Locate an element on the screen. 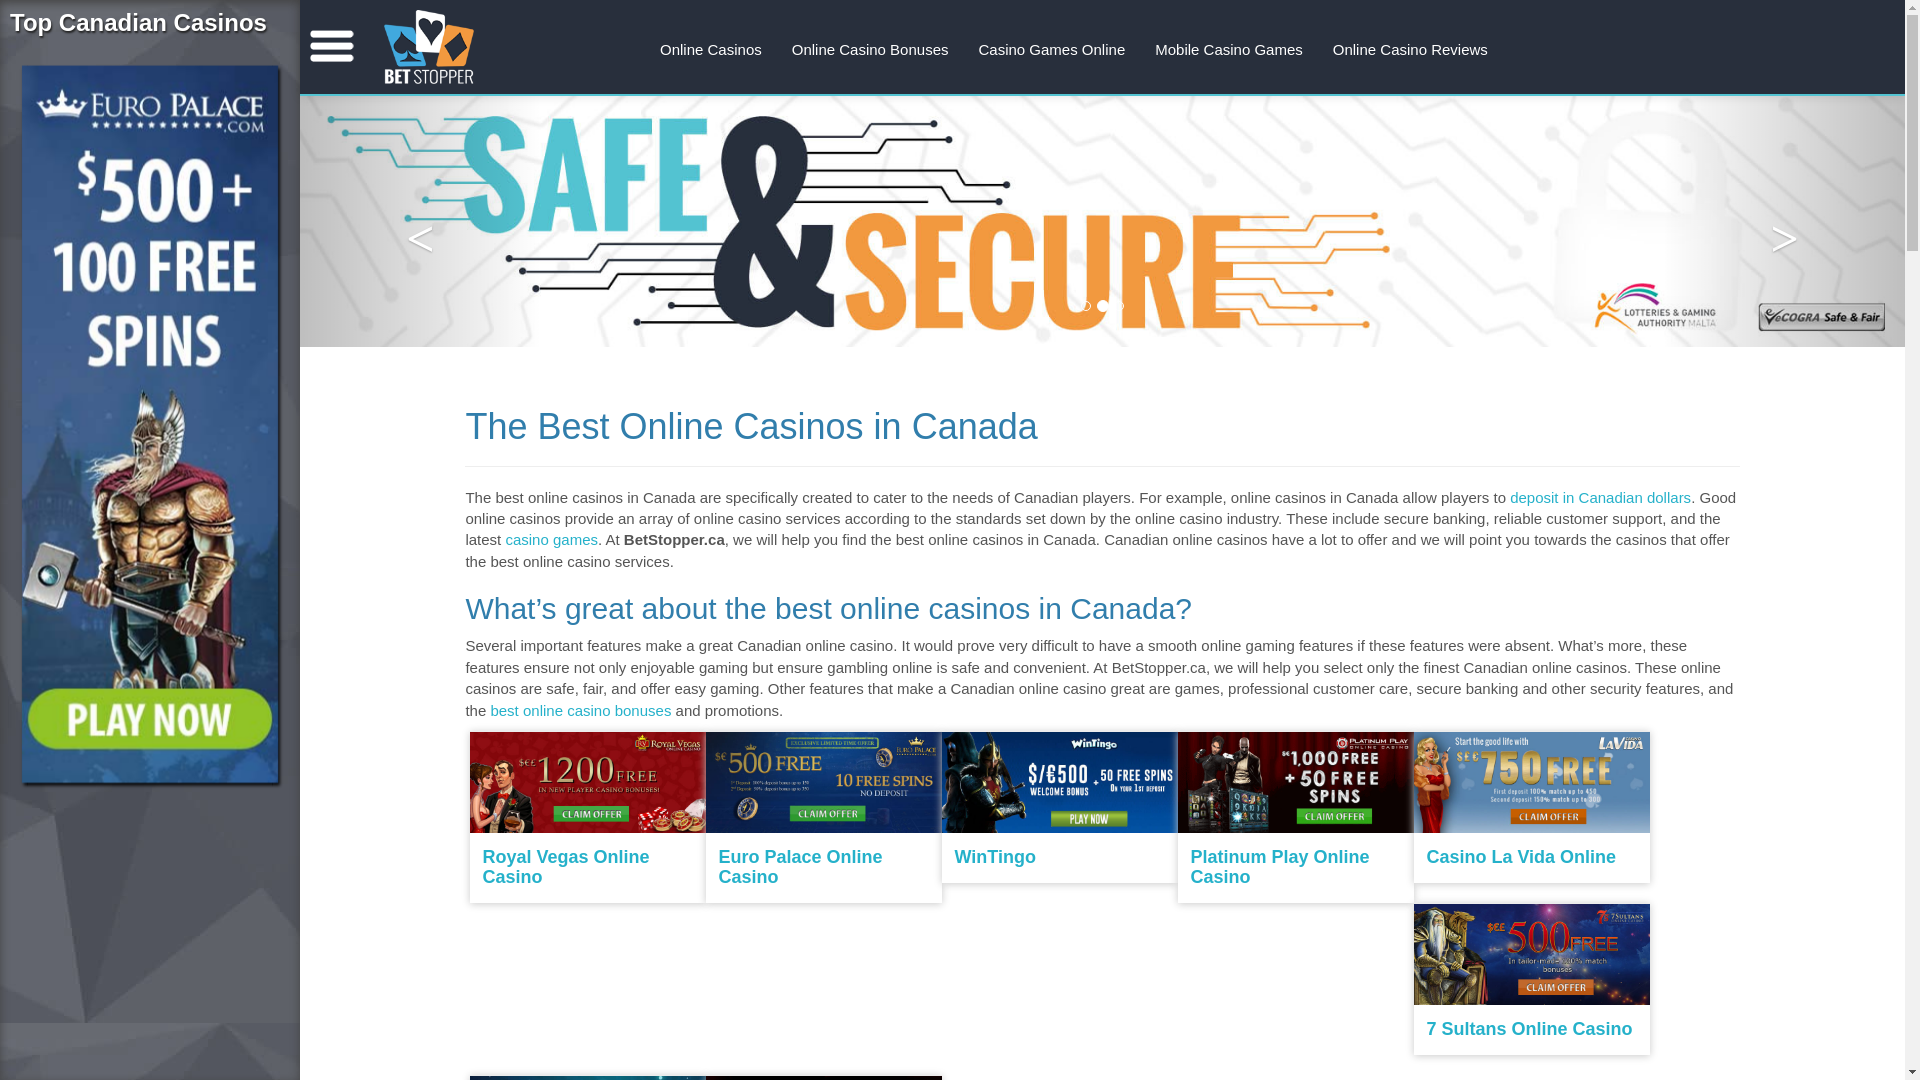 The height and width of the screenshot is (1080, 1920). Betstopper.ca is located at coordinates (429, 47).